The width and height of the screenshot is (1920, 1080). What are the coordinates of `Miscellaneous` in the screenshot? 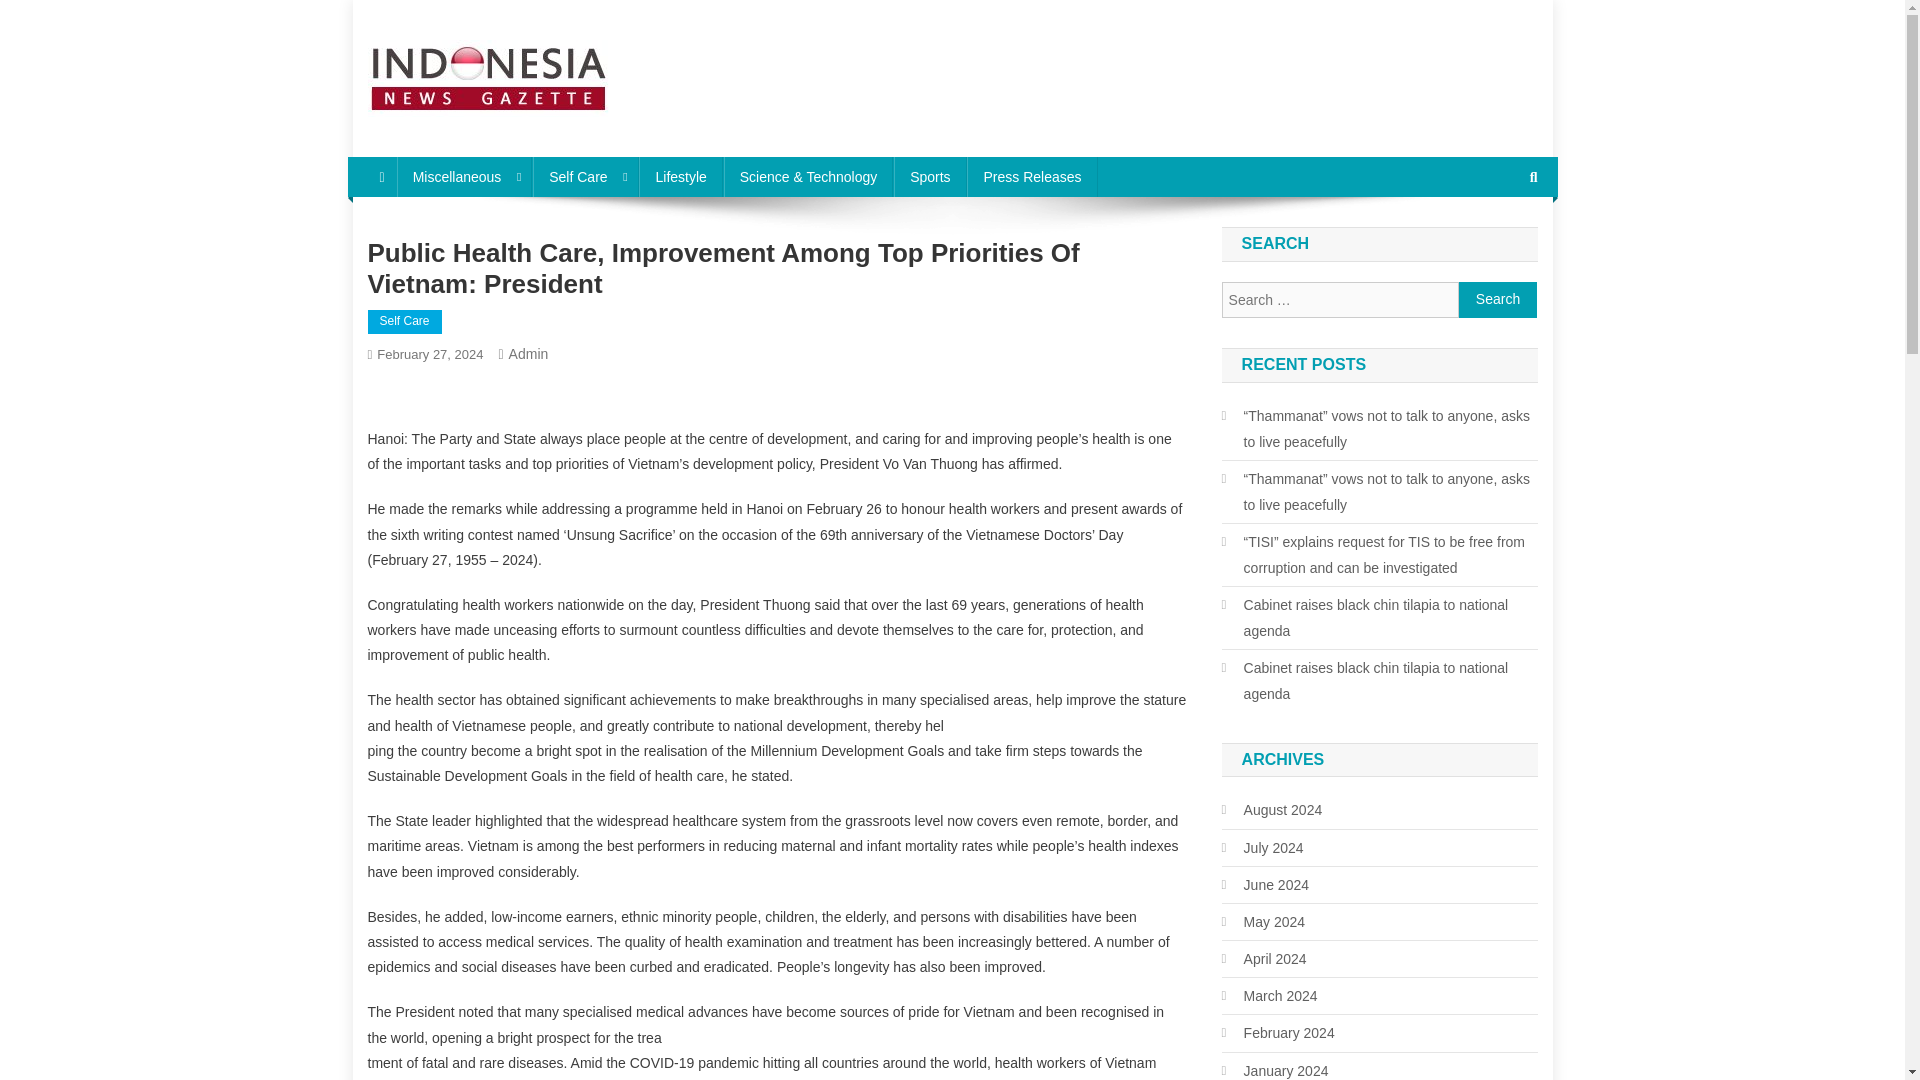 It's located at (465, 176).